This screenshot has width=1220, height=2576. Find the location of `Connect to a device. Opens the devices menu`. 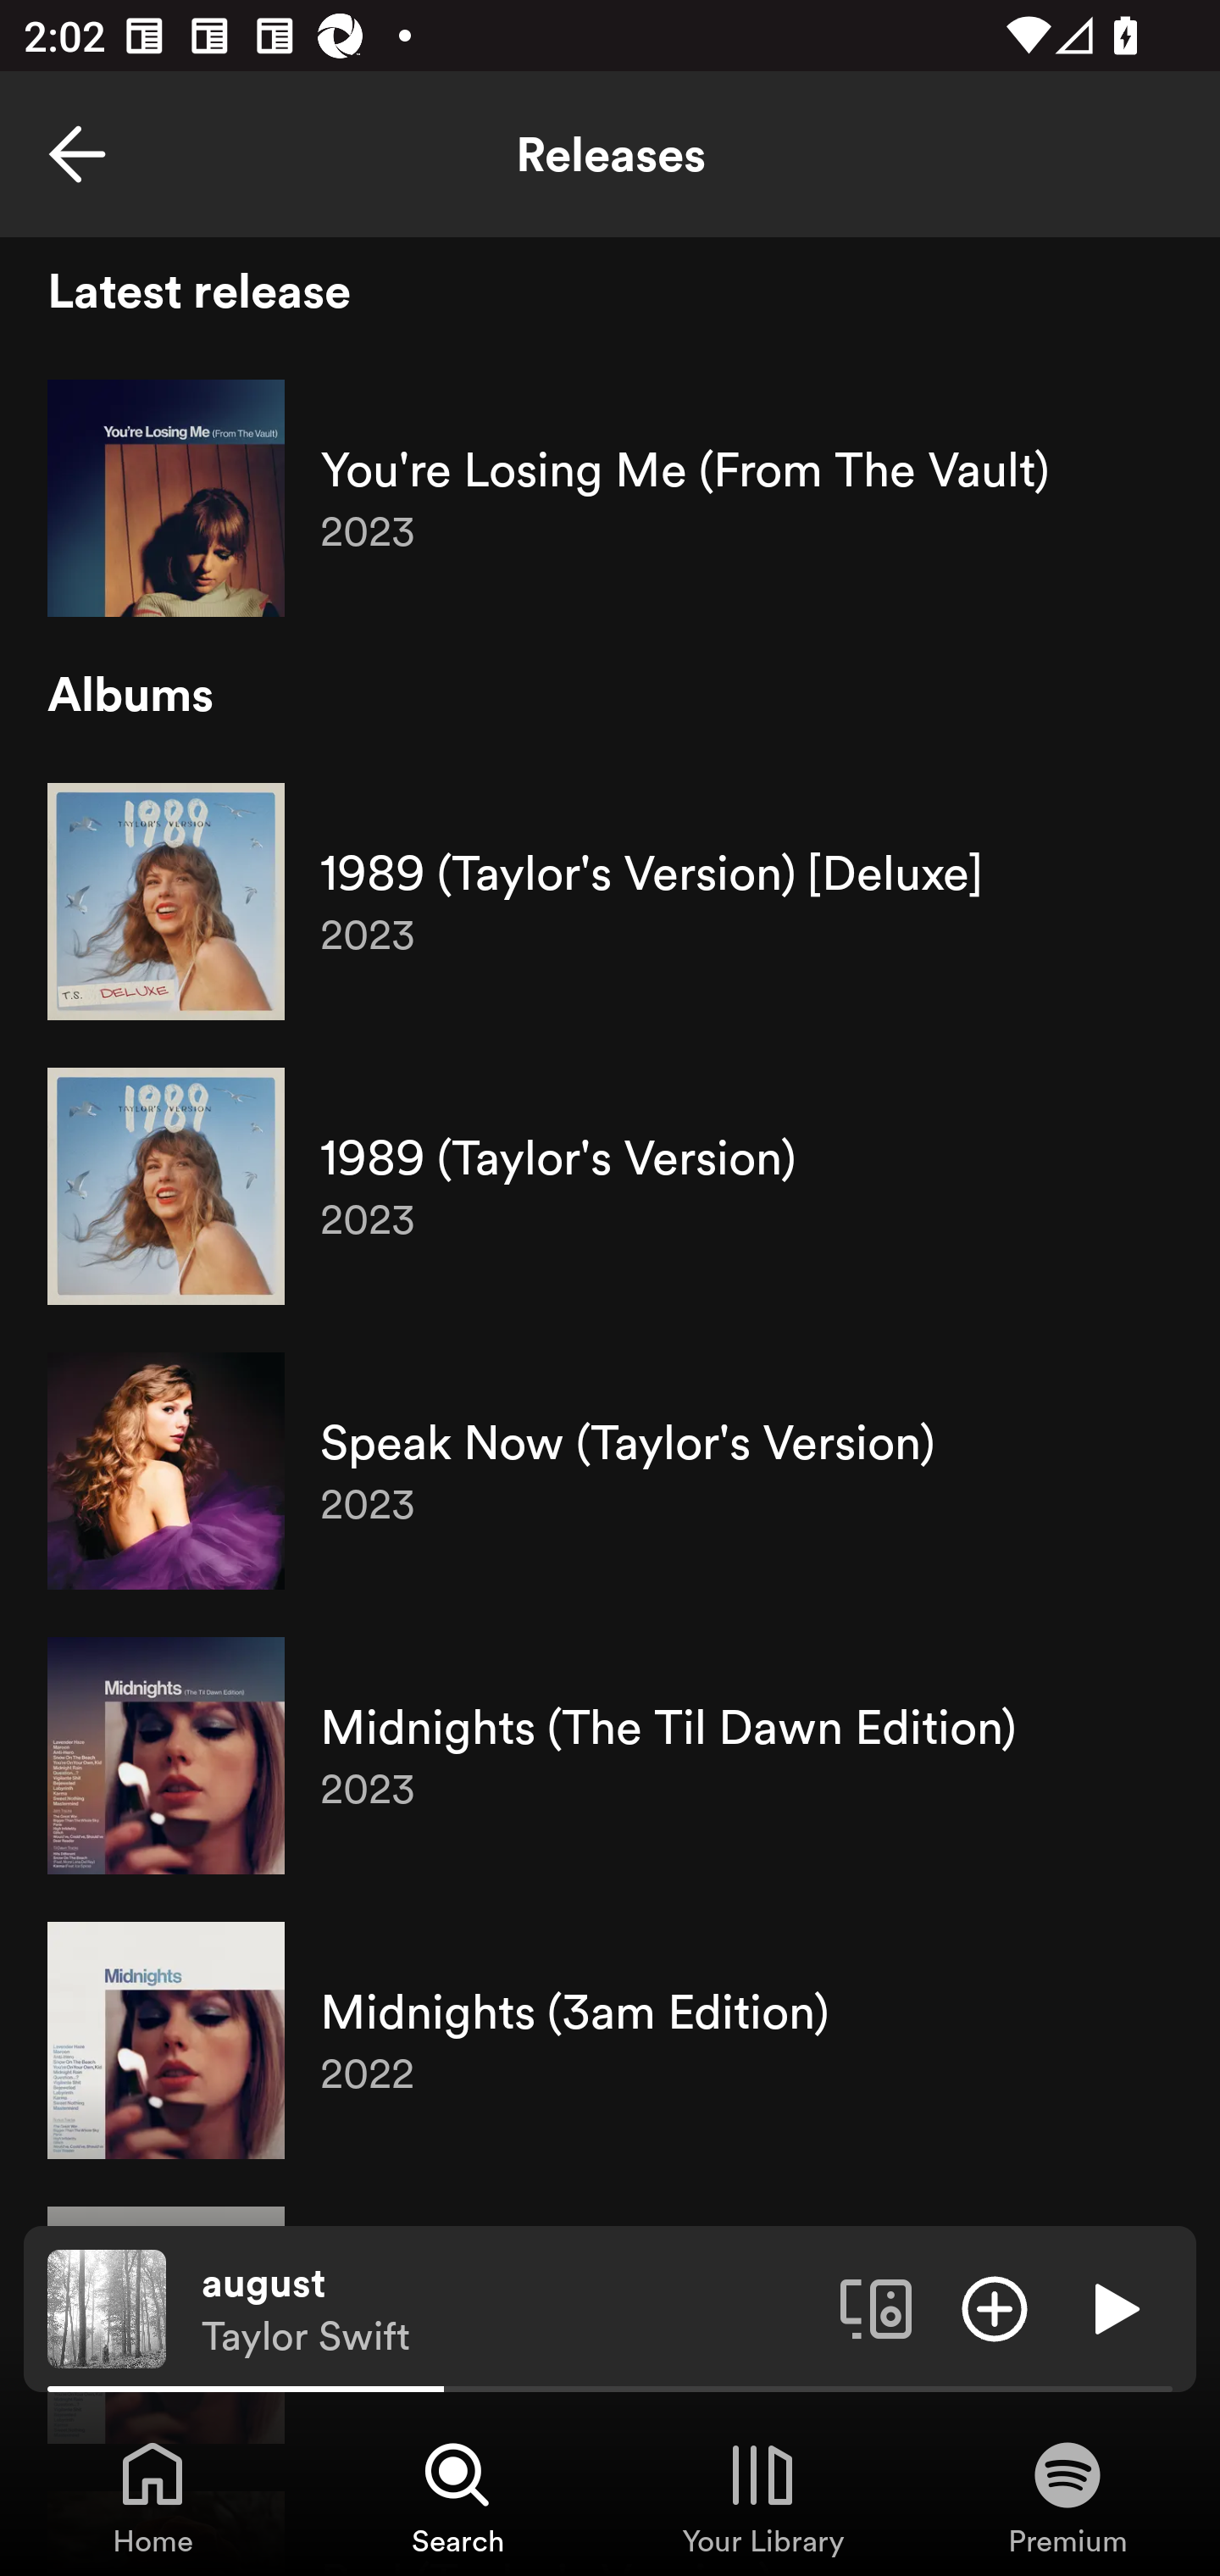

Connect to a device. Opens the devices menu is located at coordinates (876, 2307).